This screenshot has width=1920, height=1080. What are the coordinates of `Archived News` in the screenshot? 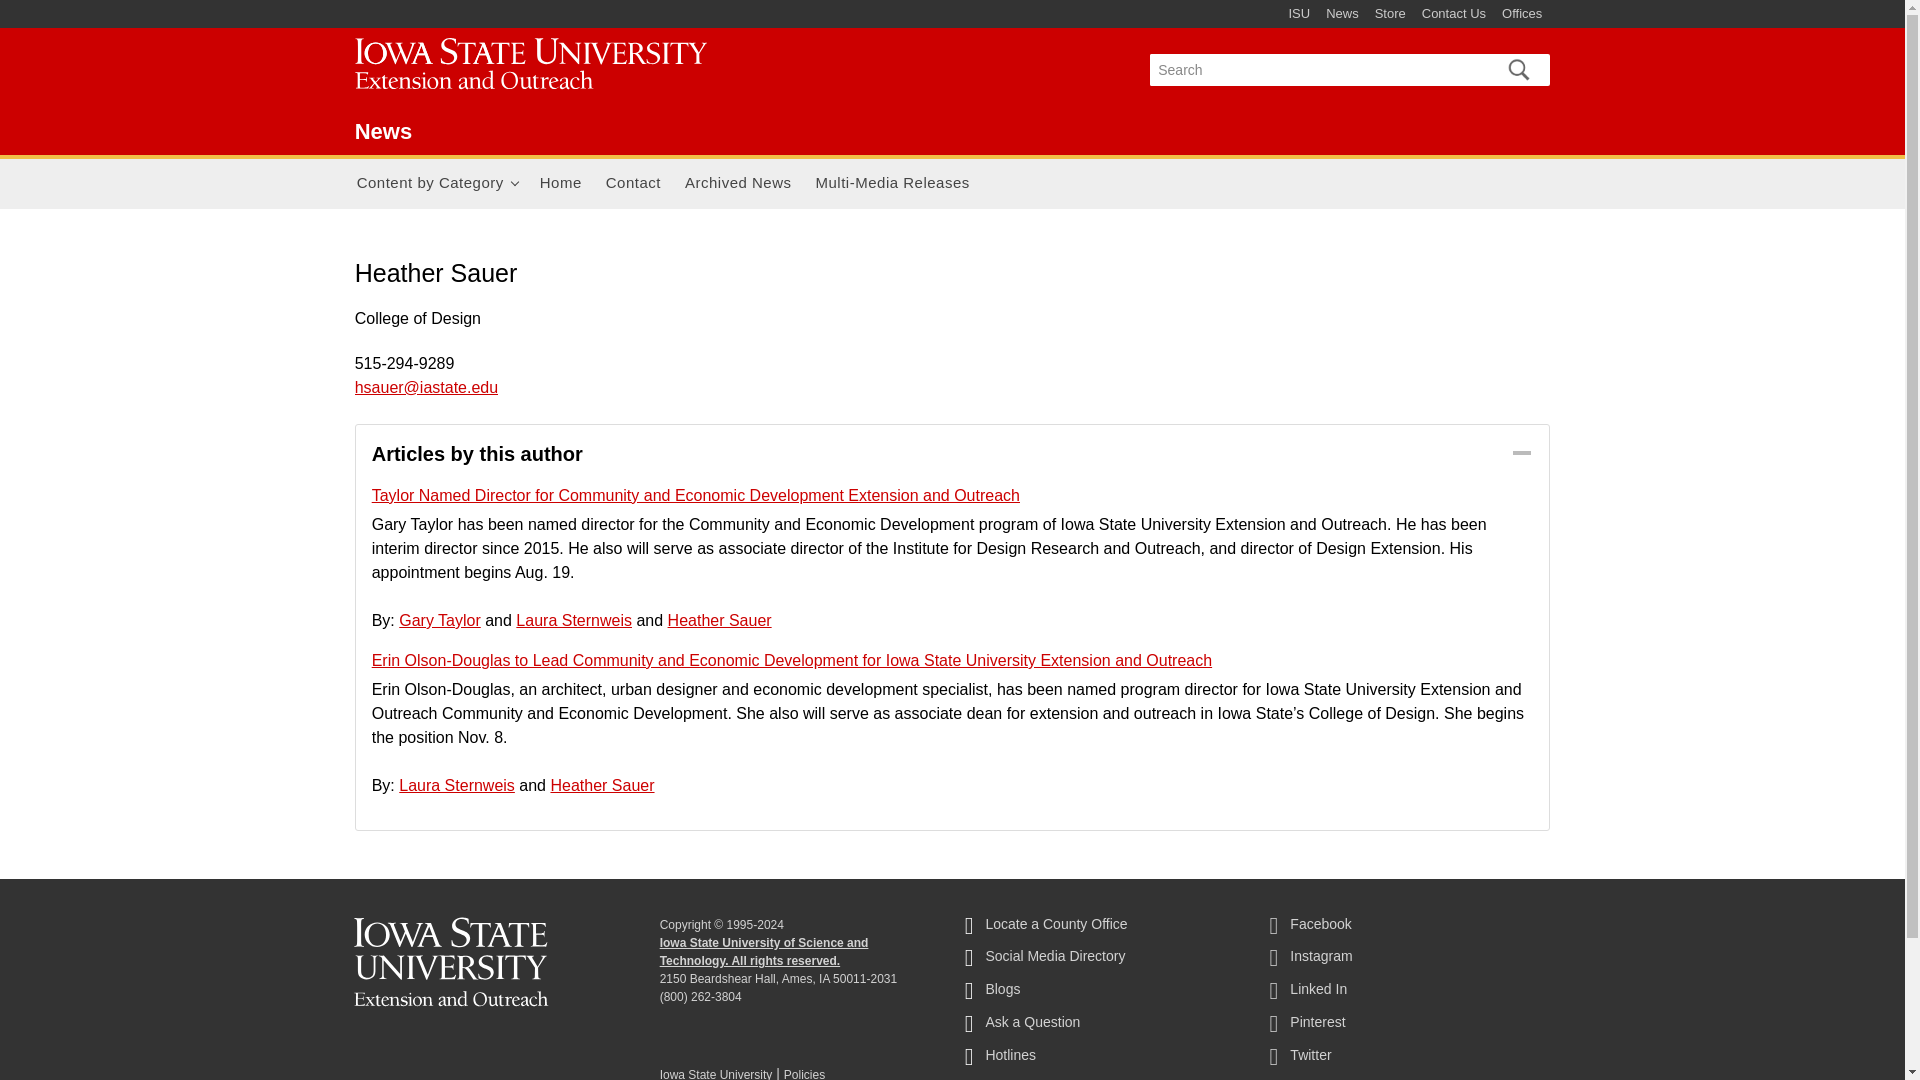 It's located at (738, 184).